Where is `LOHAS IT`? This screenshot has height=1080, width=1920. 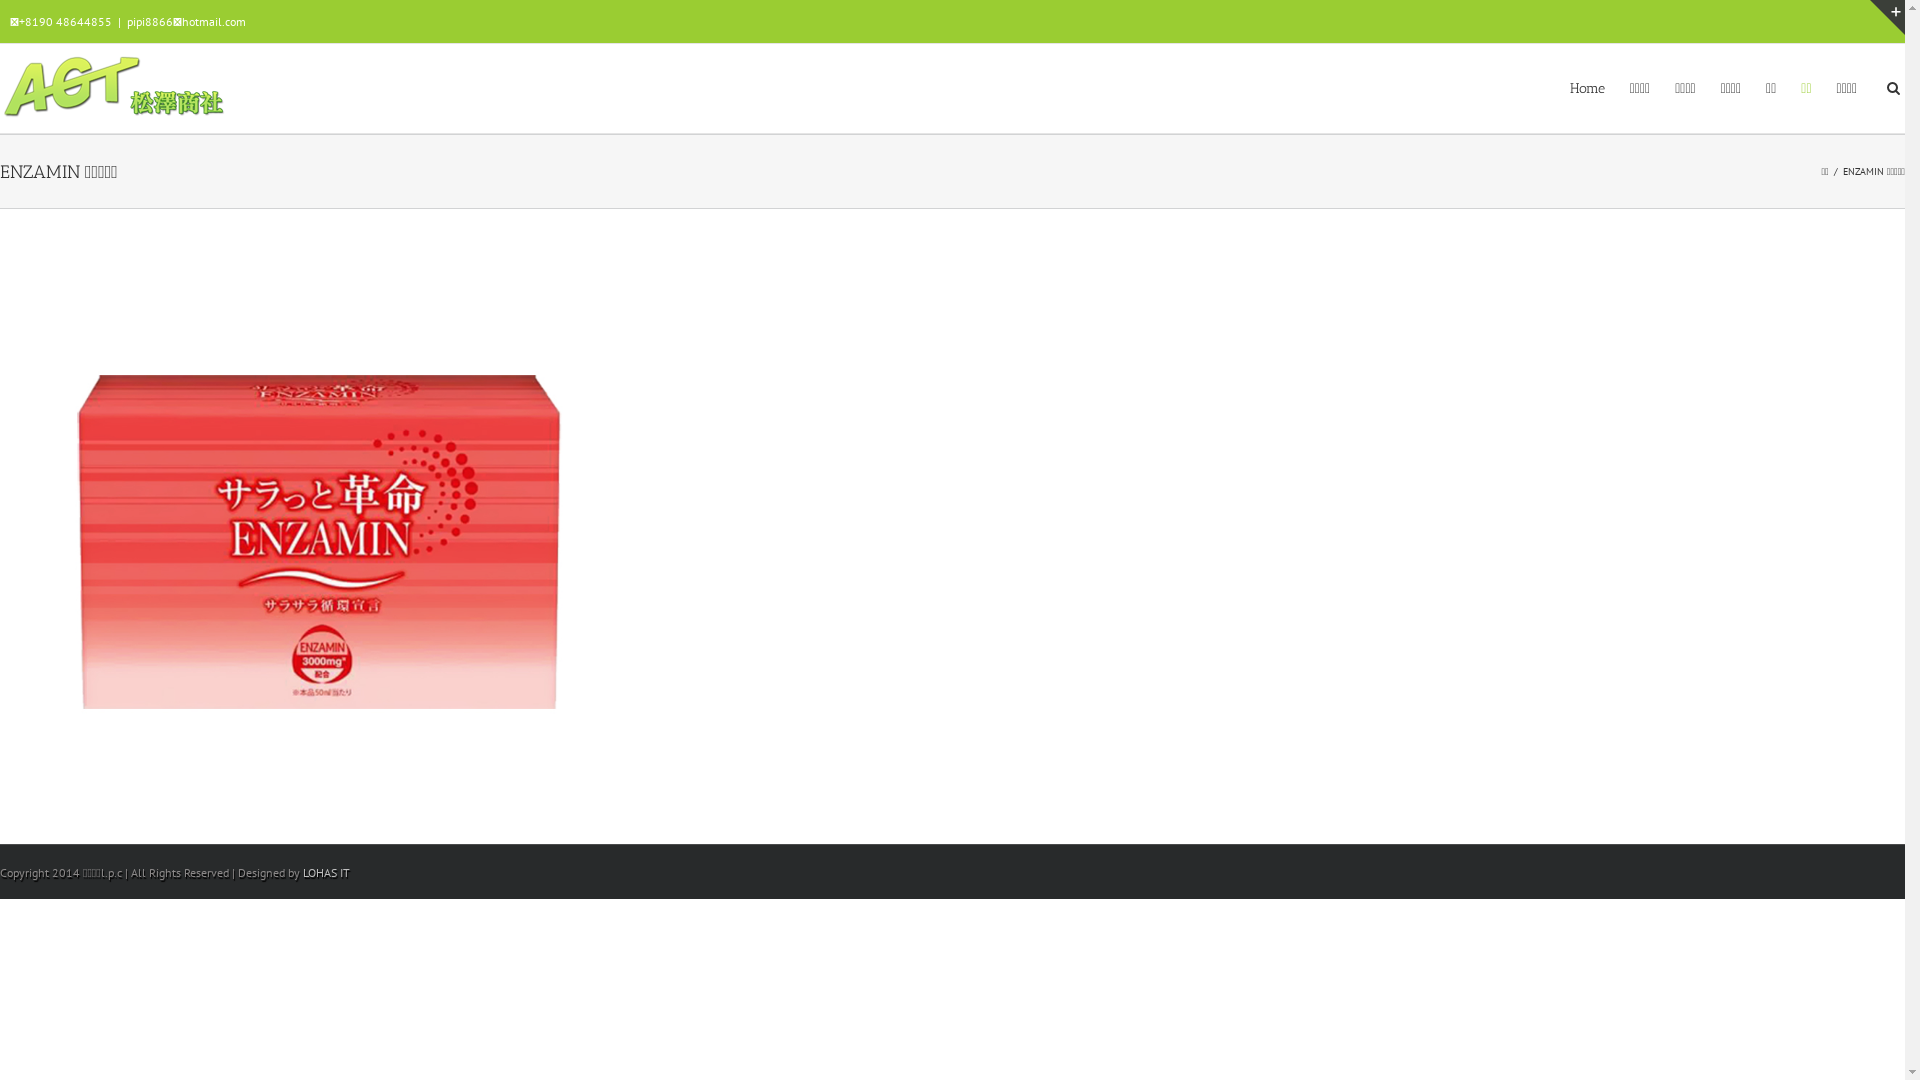
LOHAS IT is located at coordinates (326, 872).